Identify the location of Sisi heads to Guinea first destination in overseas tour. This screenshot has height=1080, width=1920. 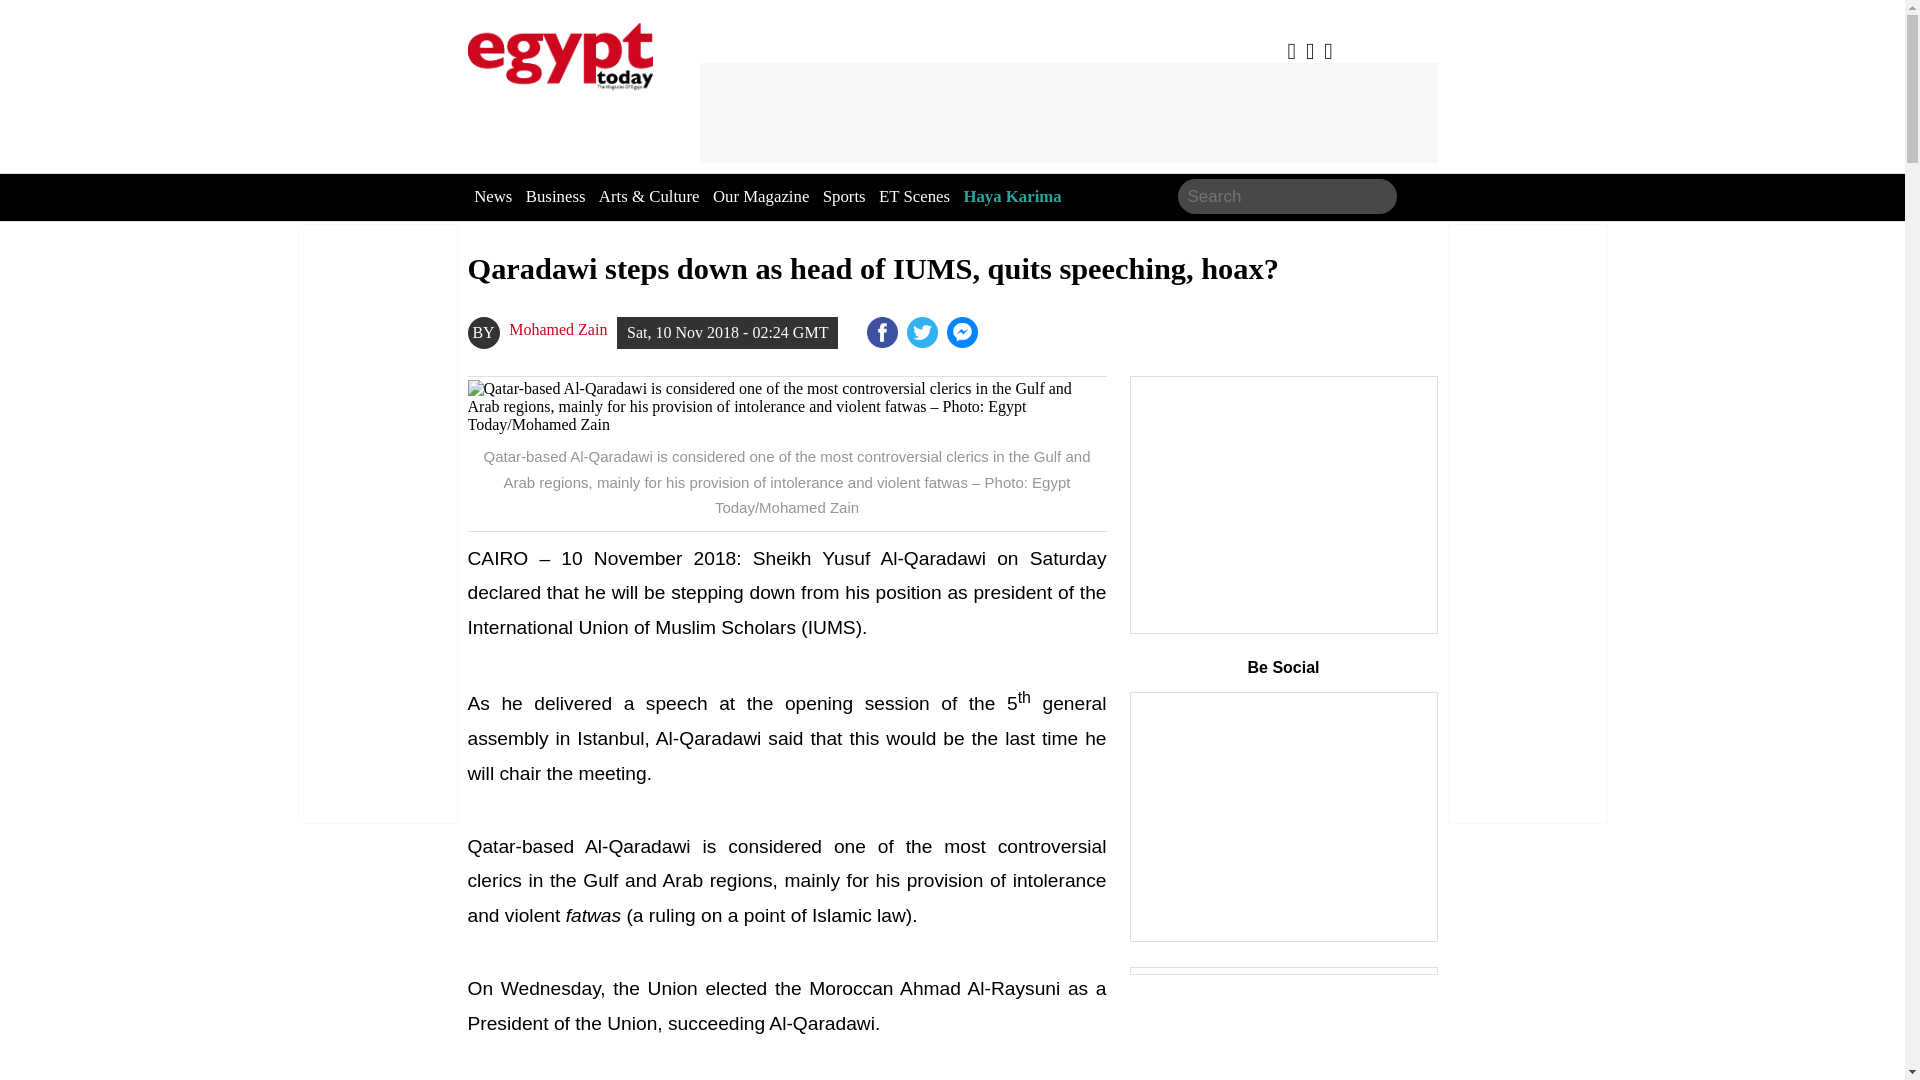
(964, 332).